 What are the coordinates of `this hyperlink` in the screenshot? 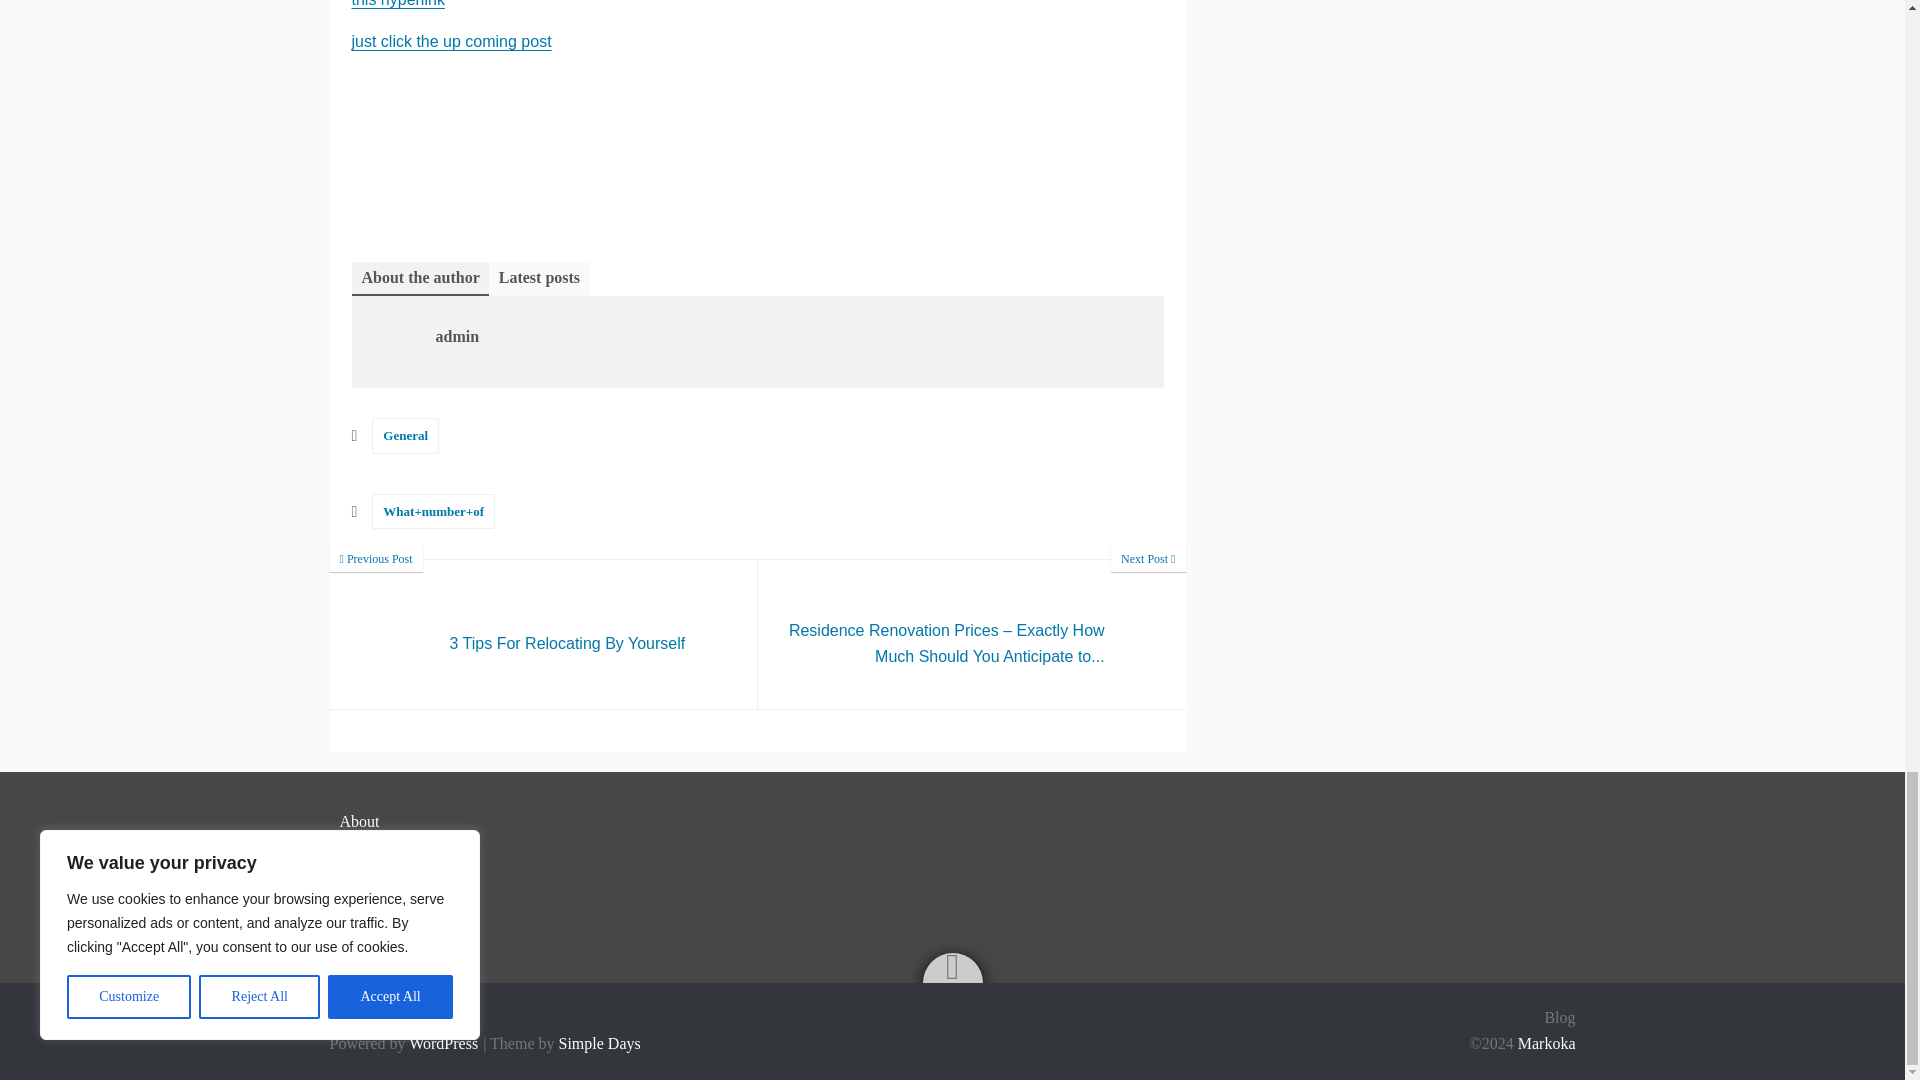 It's located at (398, 4).